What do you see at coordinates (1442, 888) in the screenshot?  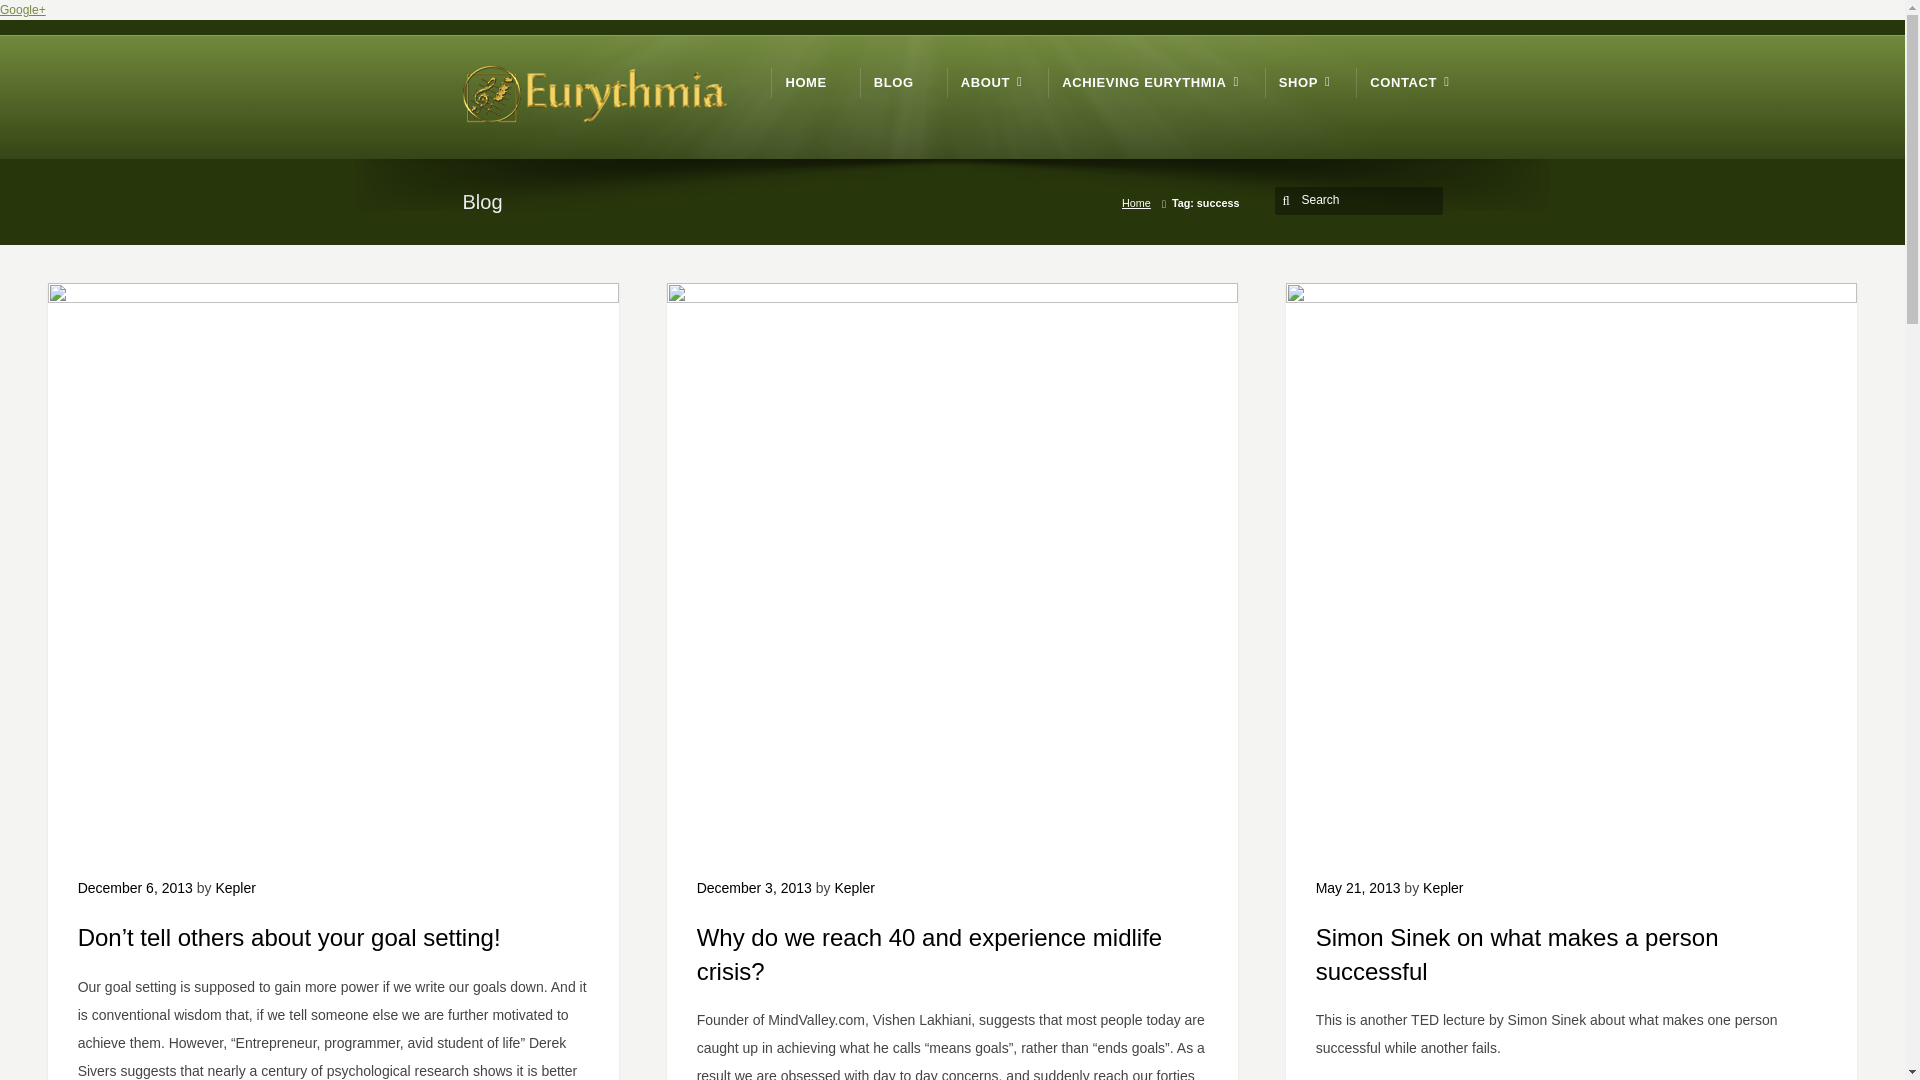 I see `Posts by Kepler` at bounding box center [1442, 888].